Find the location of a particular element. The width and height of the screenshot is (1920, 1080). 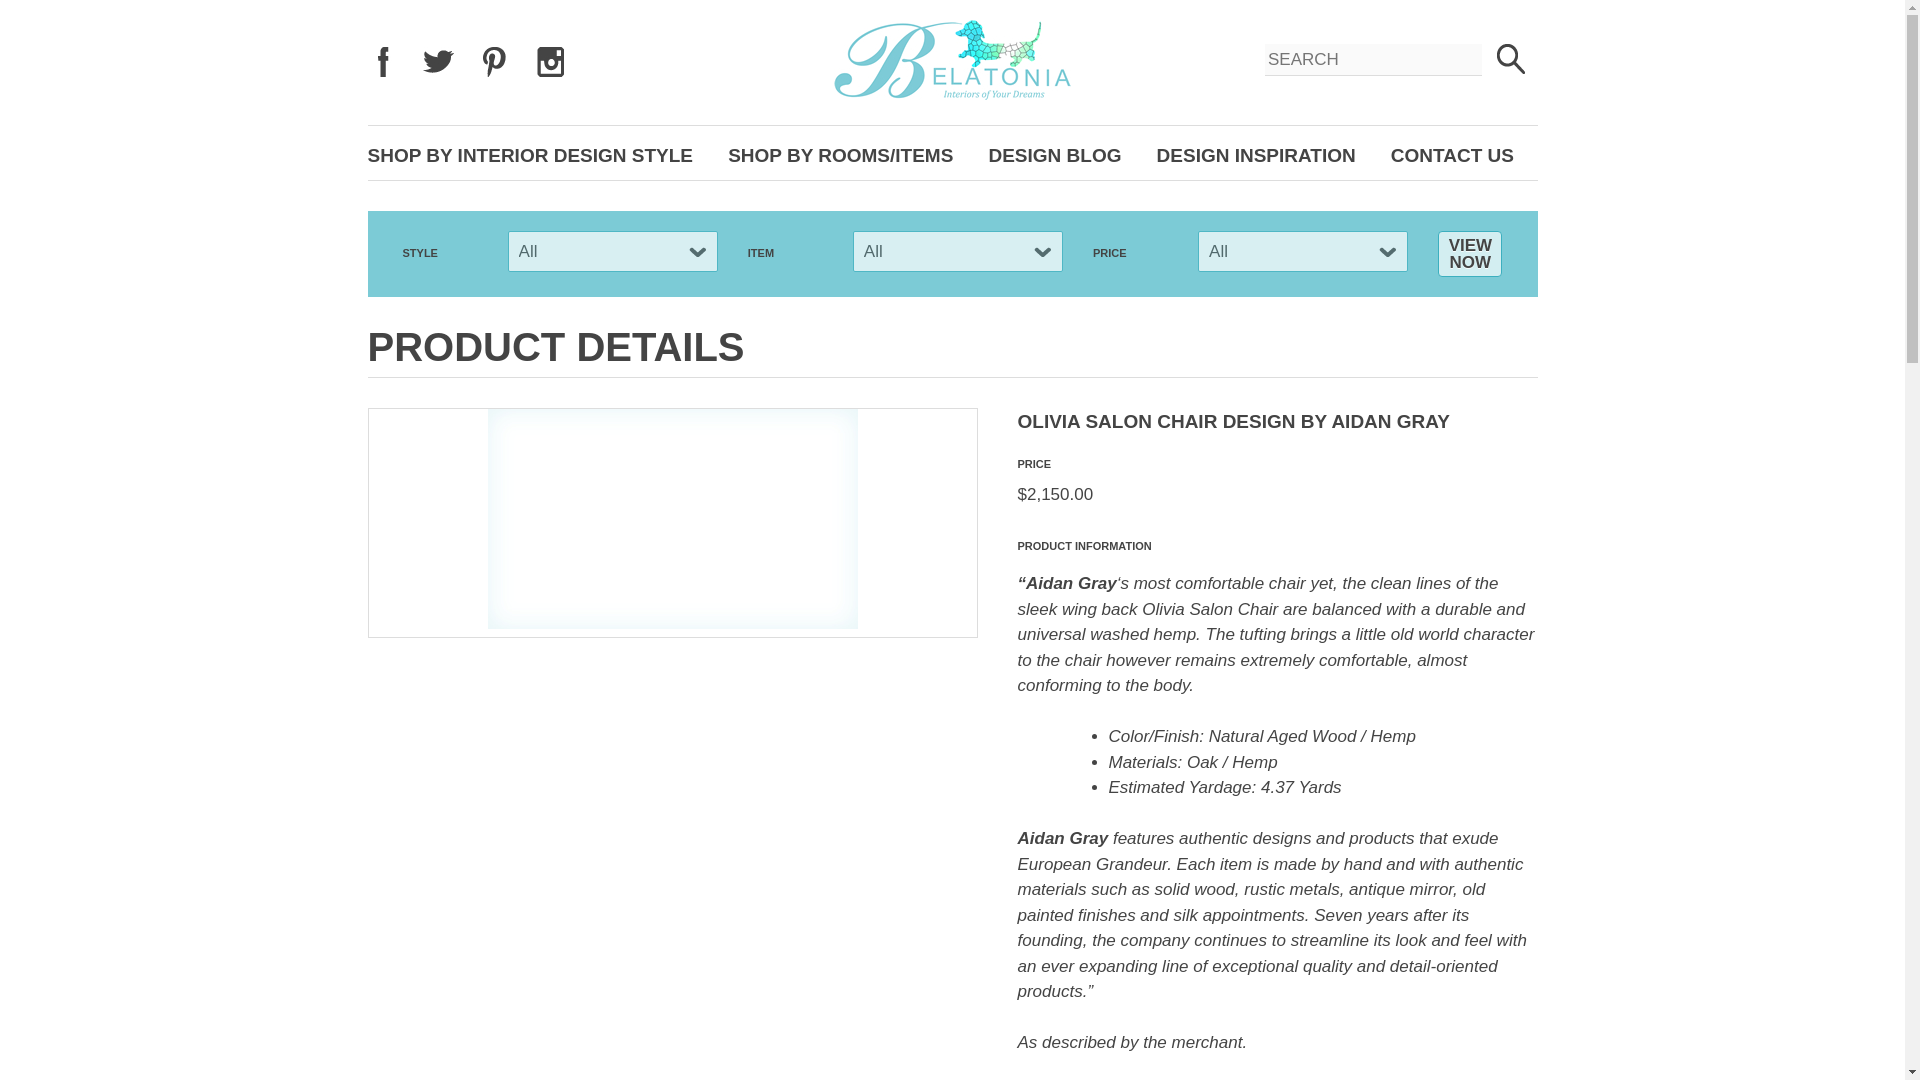

DESIGN BLOG is located at coordinates (1054, 155).